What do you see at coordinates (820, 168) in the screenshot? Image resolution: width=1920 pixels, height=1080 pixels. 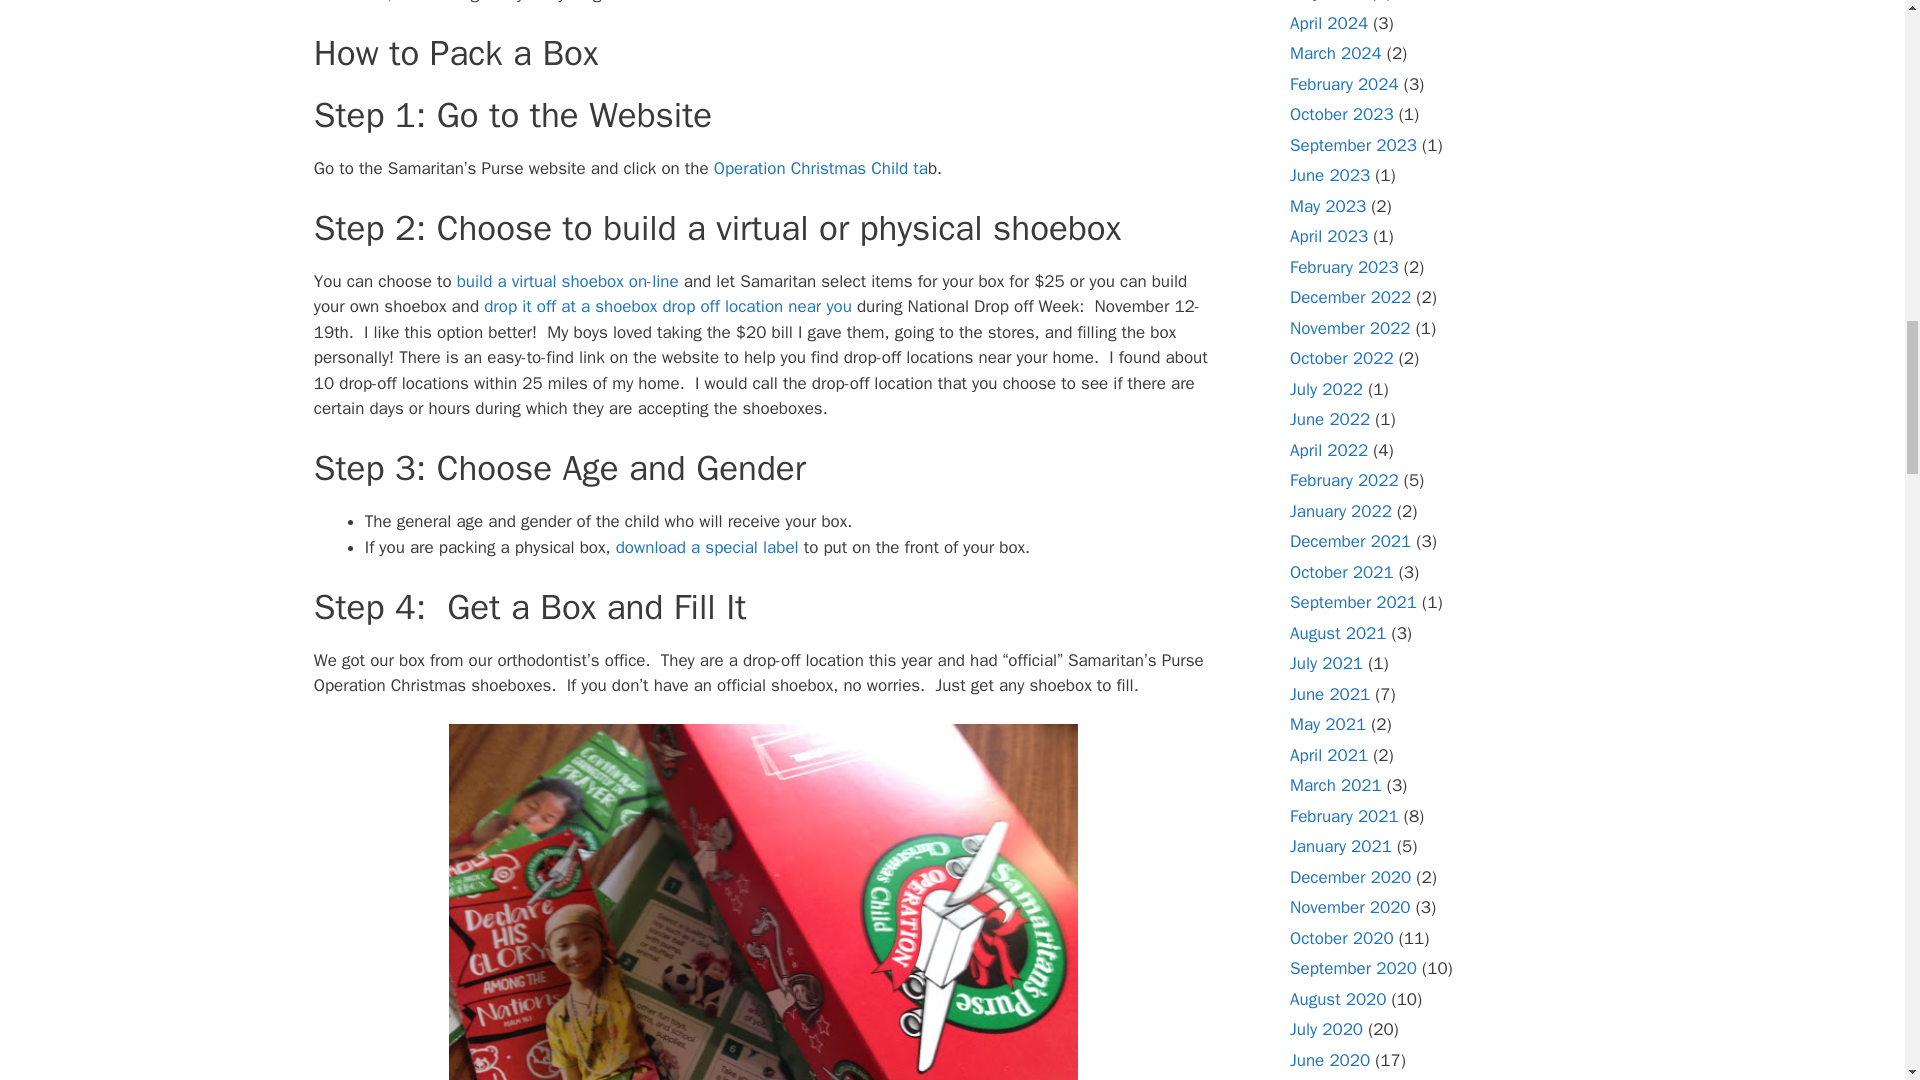 I see `Operation Christmas Child ta` at bounding box center [820, 168].